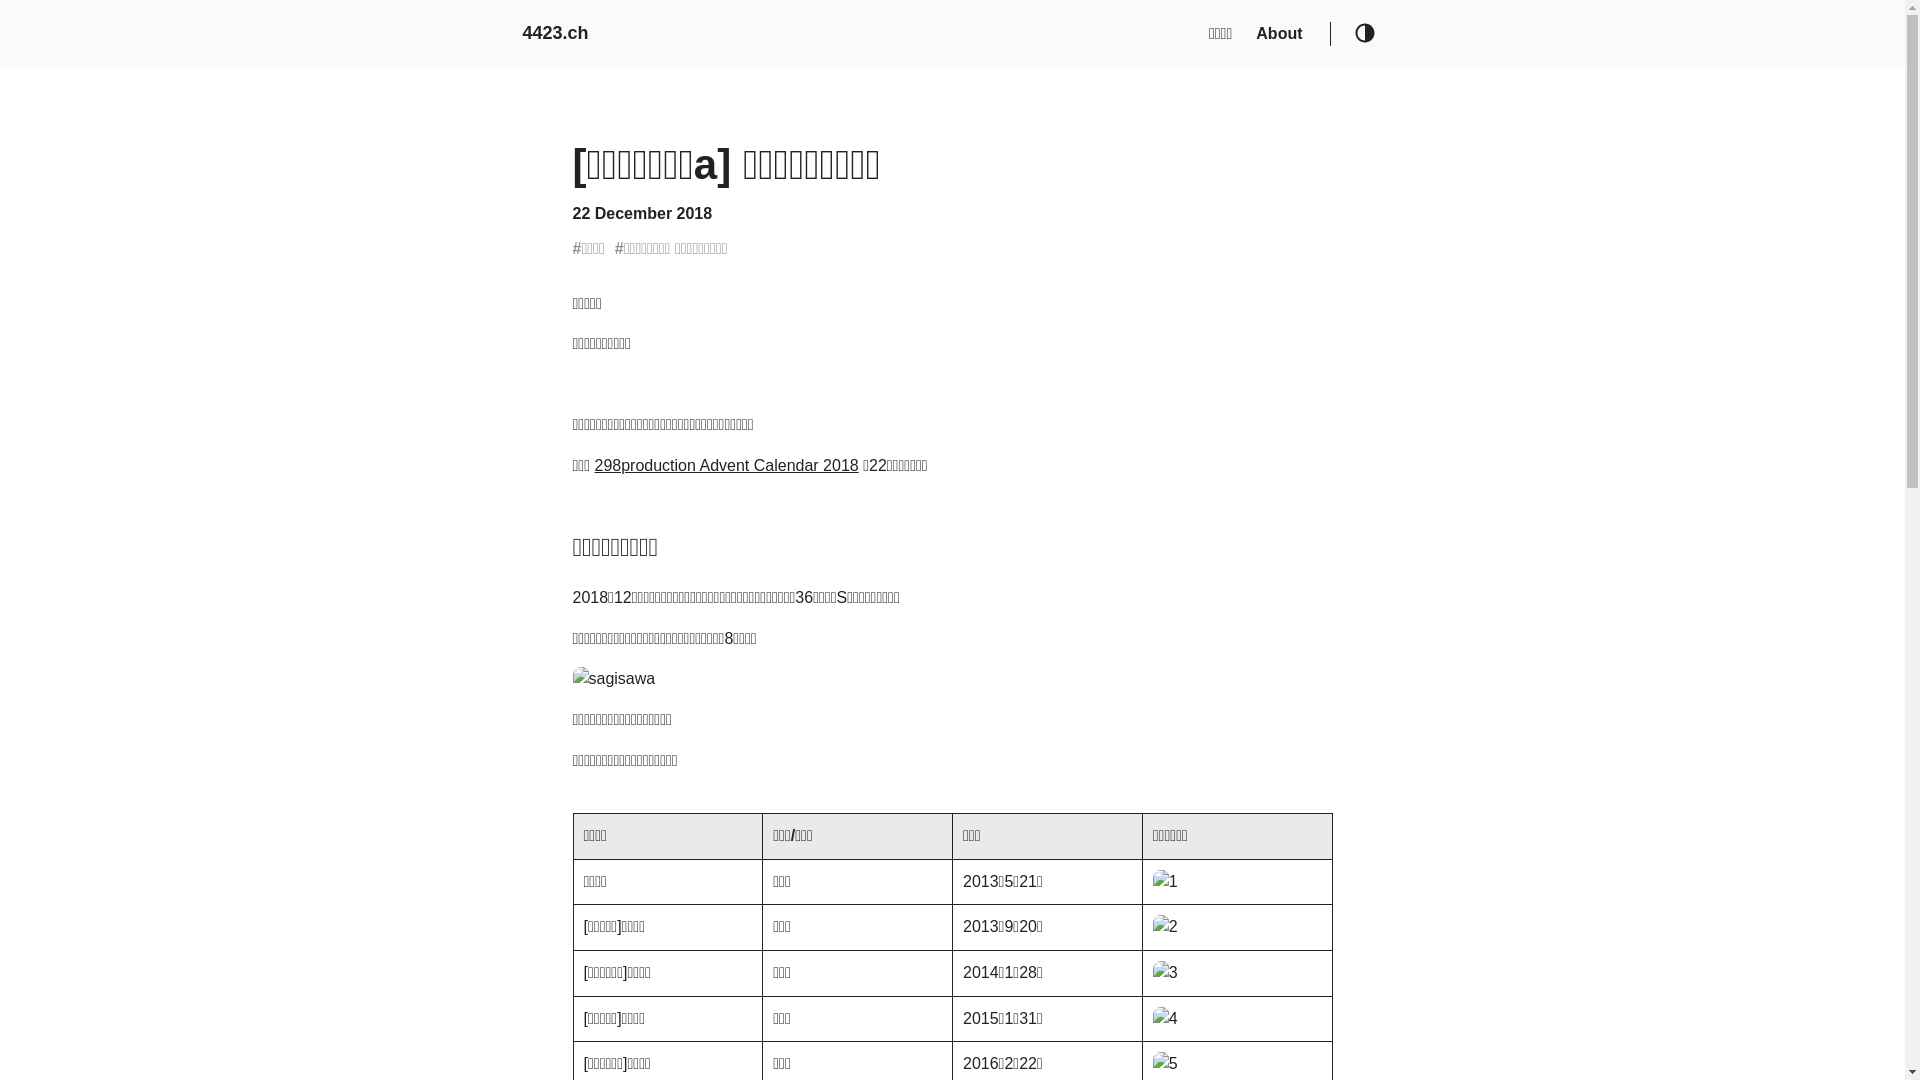 The image size is (1920, 1080). I want to click on 4423.ch, so click(555, 34).